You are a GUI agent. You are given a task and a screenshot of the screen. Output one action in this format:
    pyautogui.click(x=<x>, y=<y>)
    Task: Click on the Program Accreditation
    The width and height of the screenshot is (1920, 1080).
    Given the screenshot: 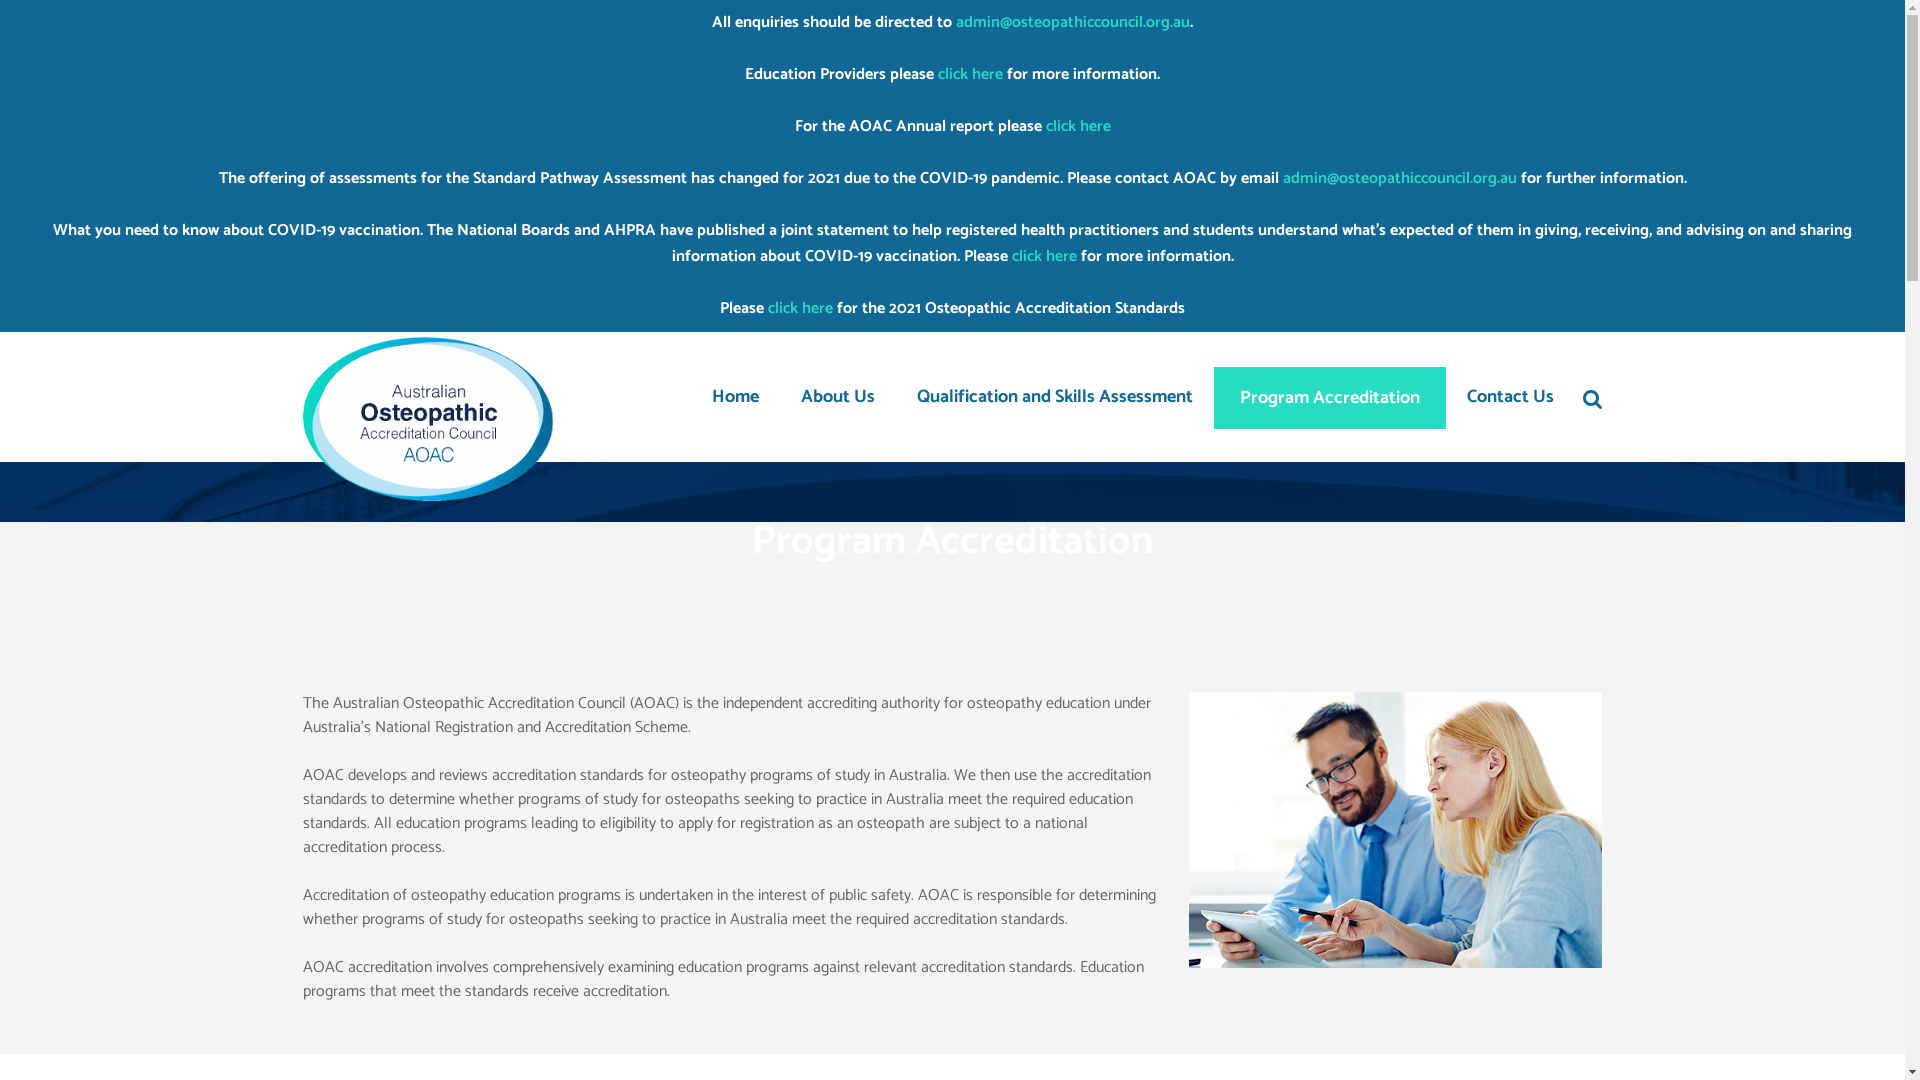 What is the action you would take?
    pyautogui.click(x=1330, y=397)
    